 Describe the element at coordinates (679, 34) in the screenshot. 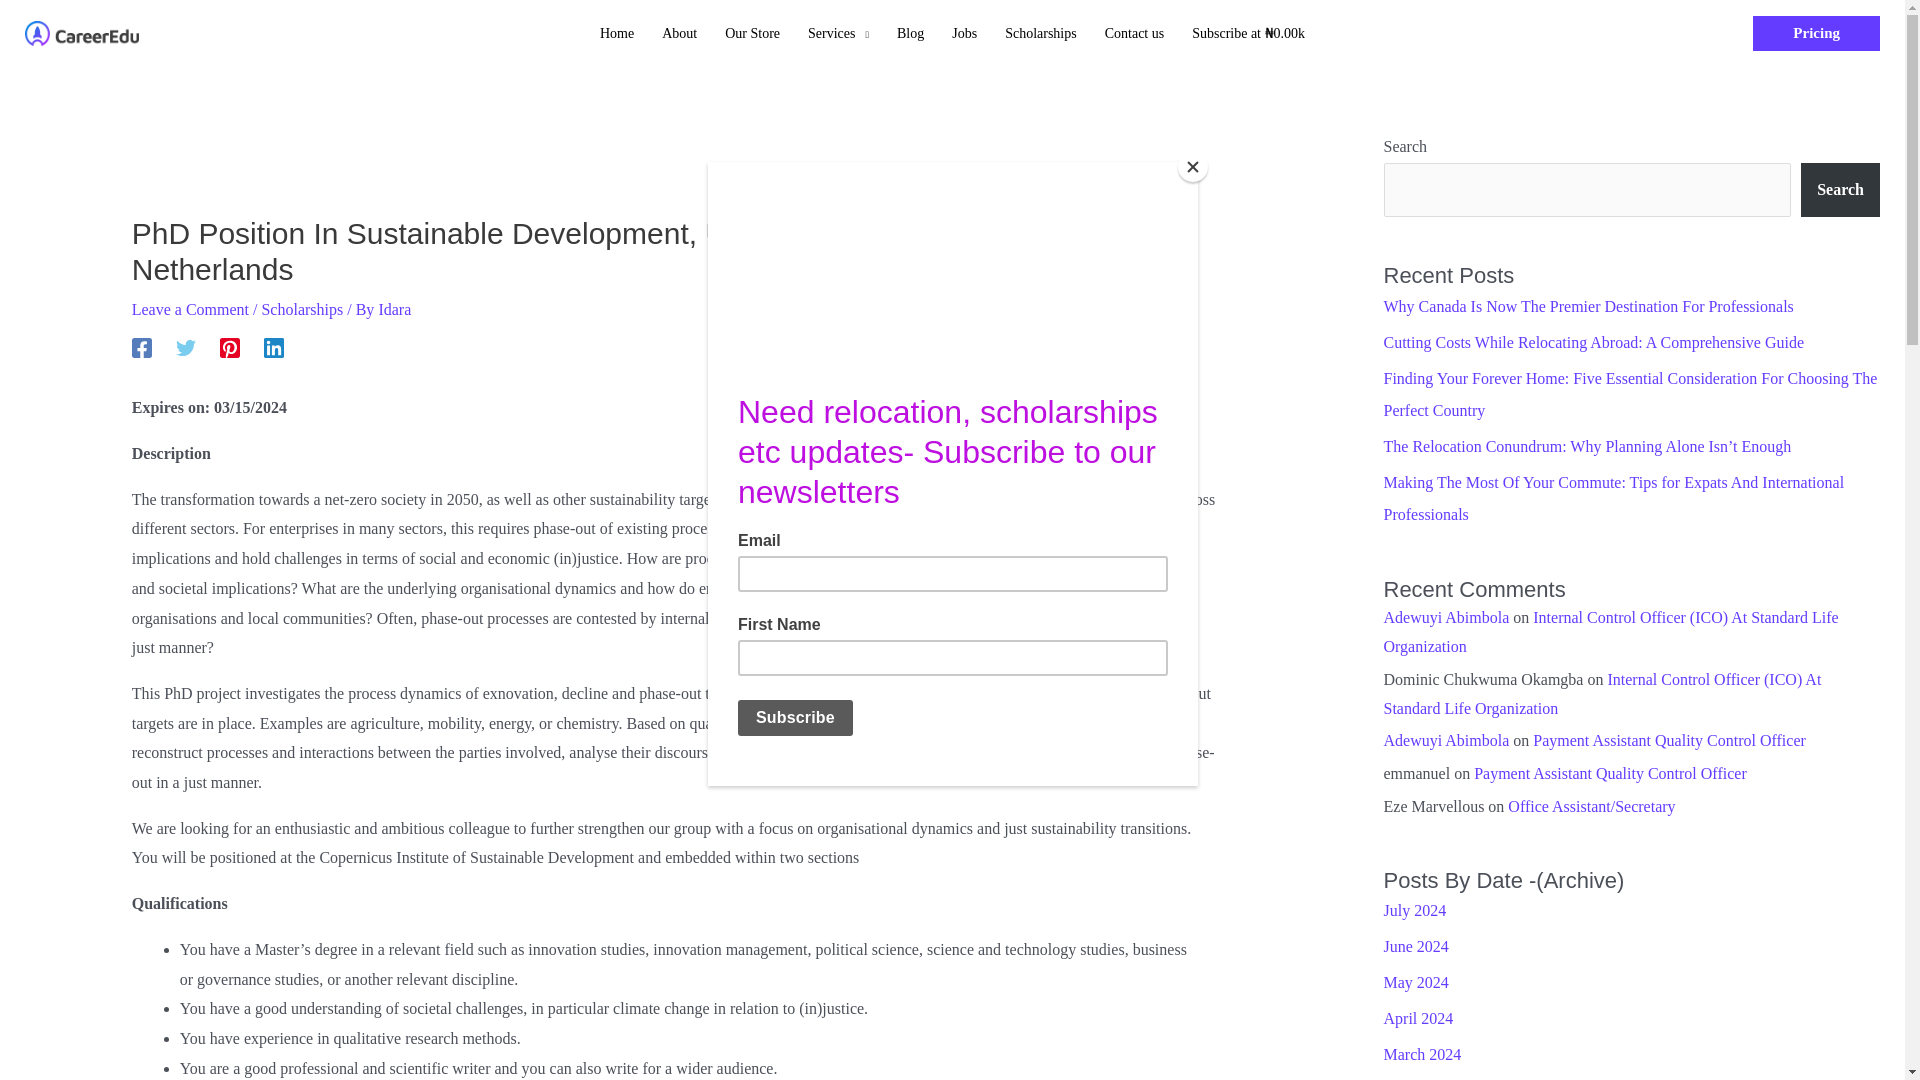

I see `About` at that location.